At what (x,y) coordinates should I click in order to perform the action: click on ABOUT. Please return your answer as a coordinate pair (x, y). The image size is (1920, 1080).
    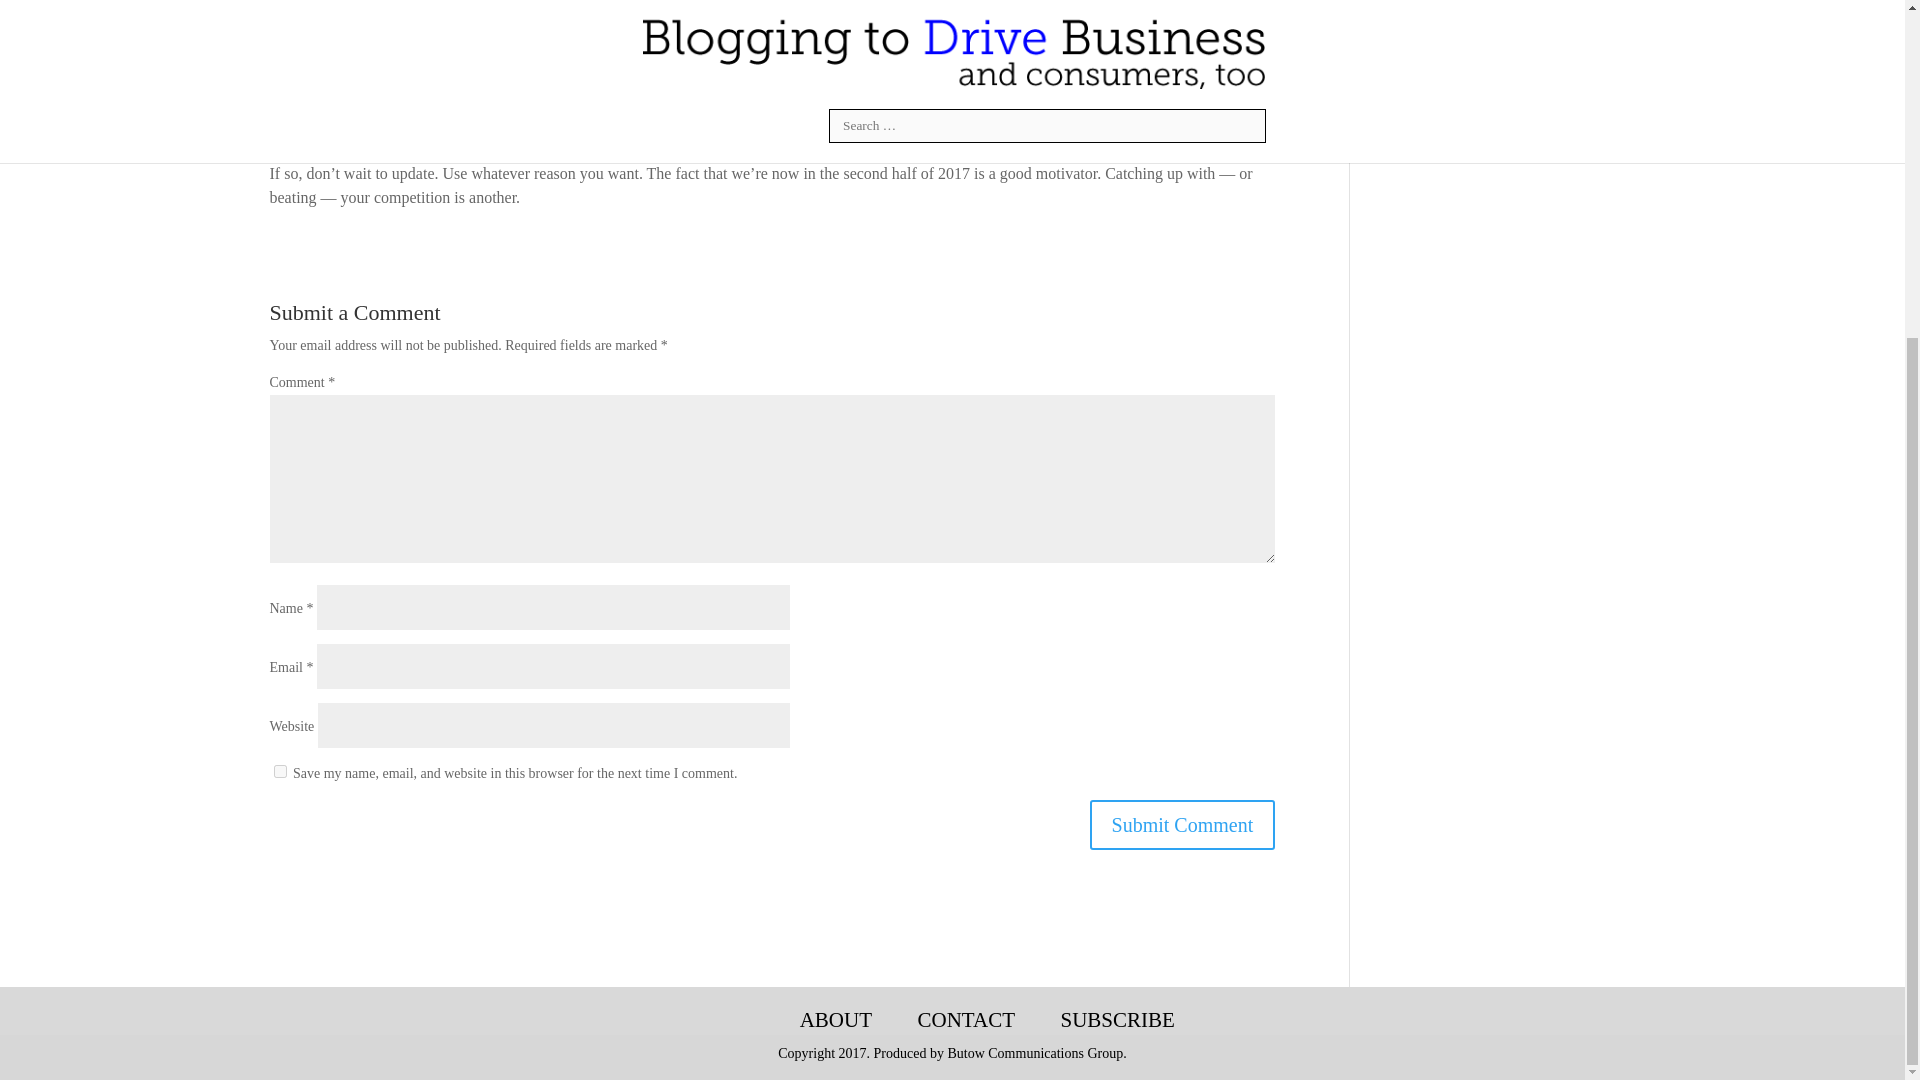
    Looking at the image, I should click on (836, 1020).